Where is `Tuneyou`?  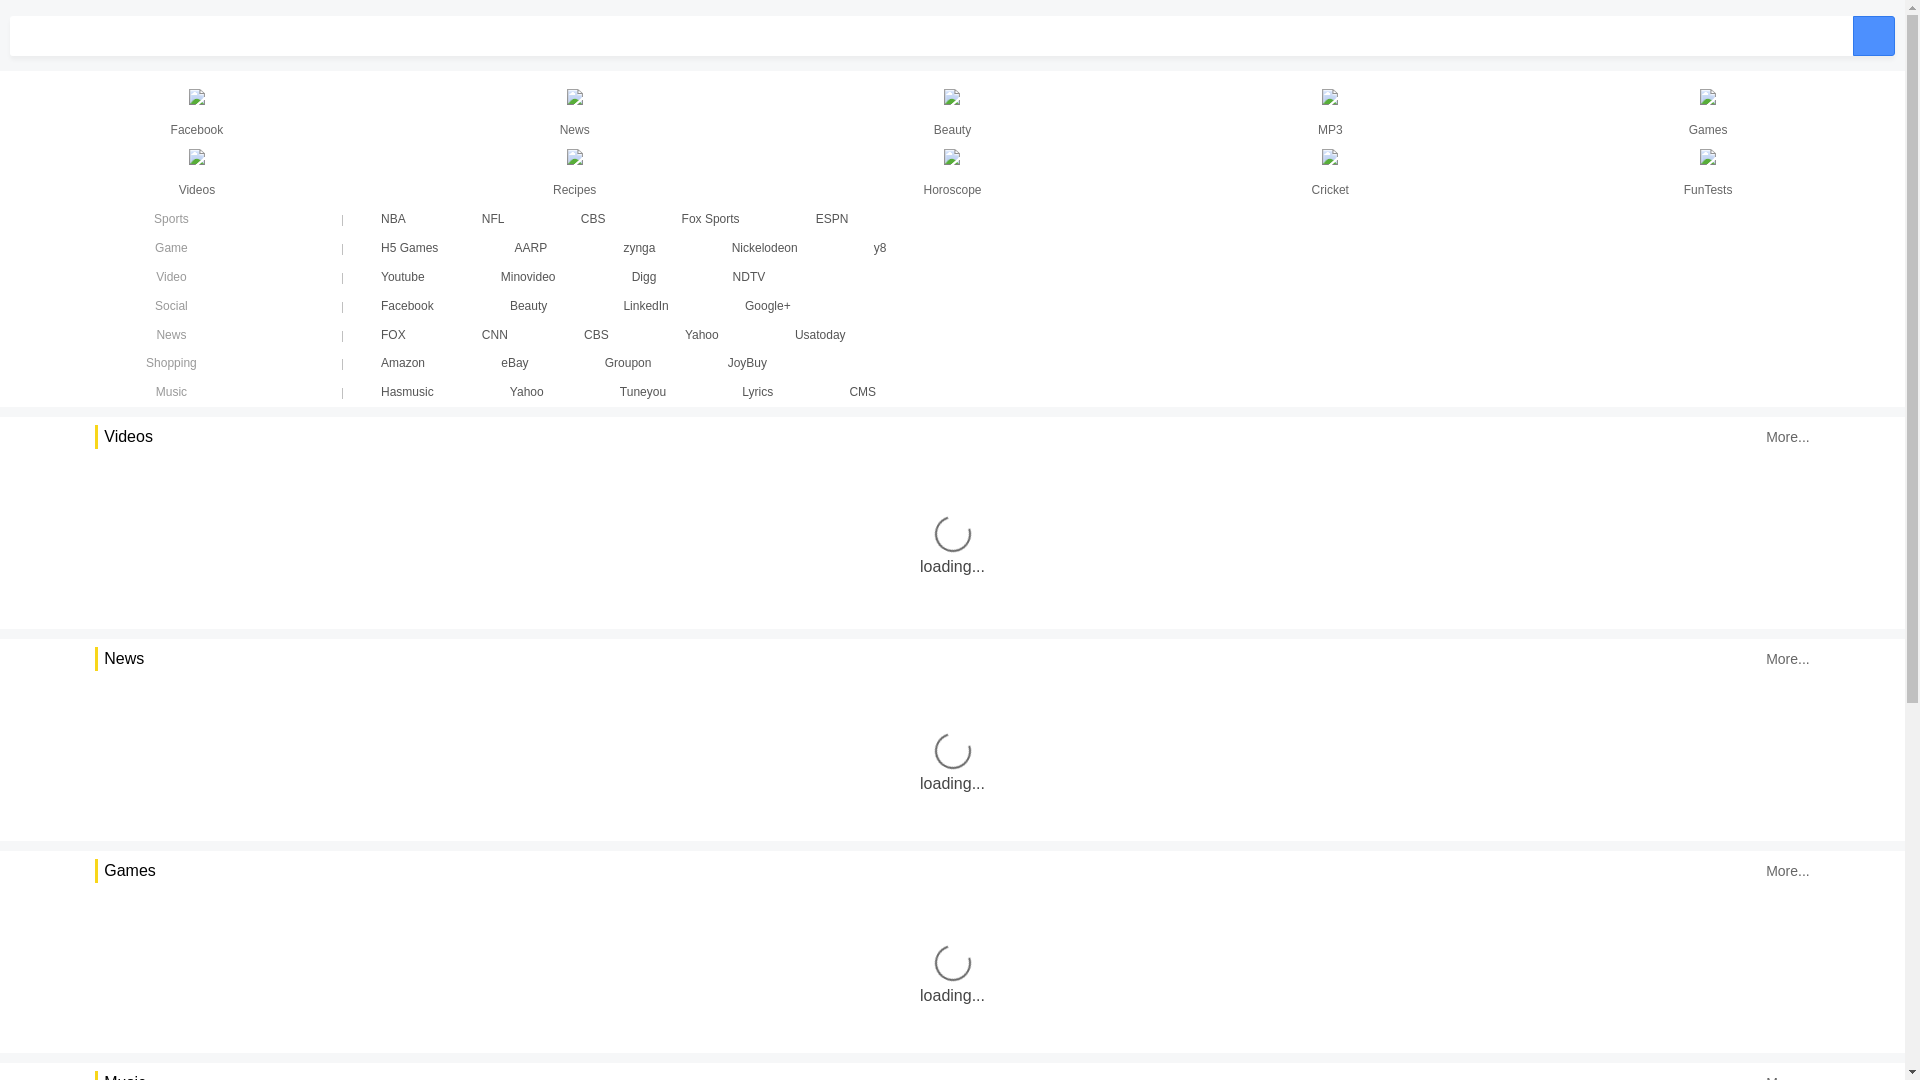
Tuneyou is located at coordinates (643, 392).